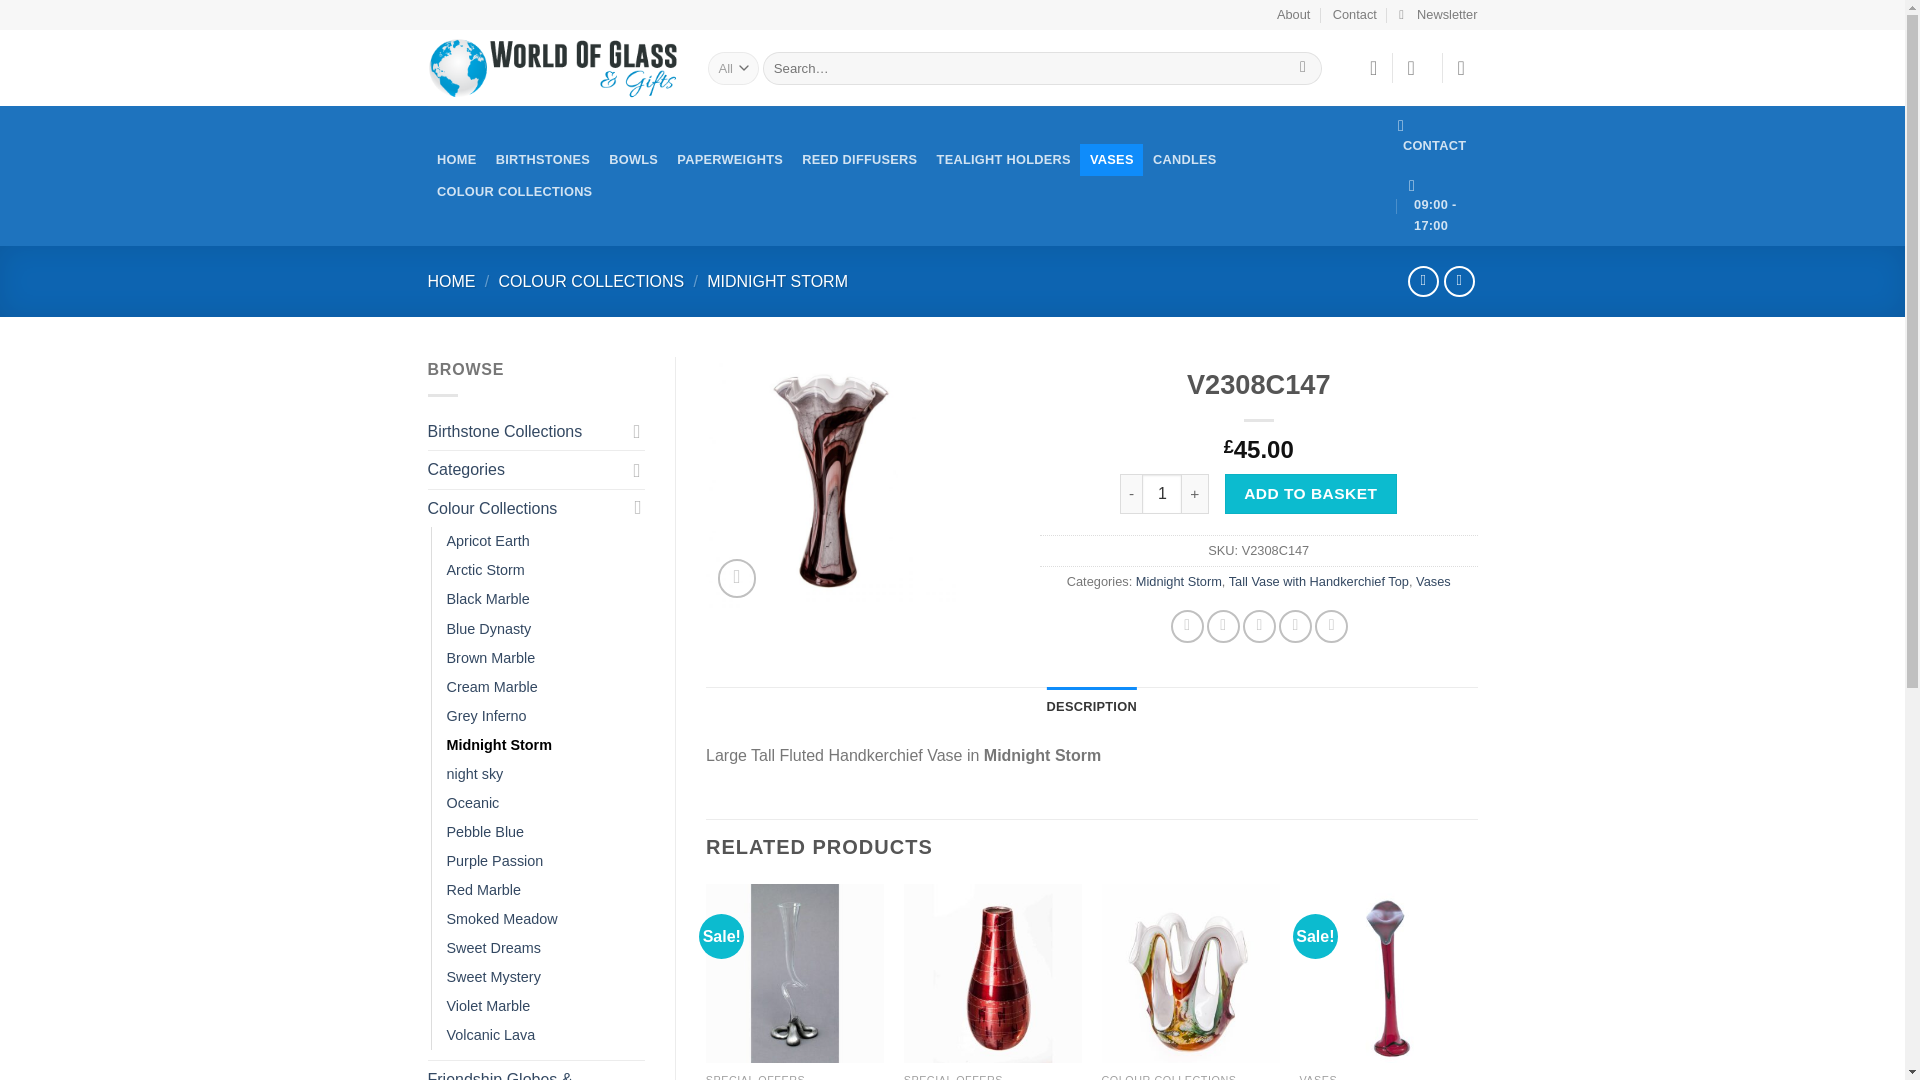  What do you see at coordinates (1303, 68) in the screenshot?
I see `Search` at bounding box center [1303, 68].